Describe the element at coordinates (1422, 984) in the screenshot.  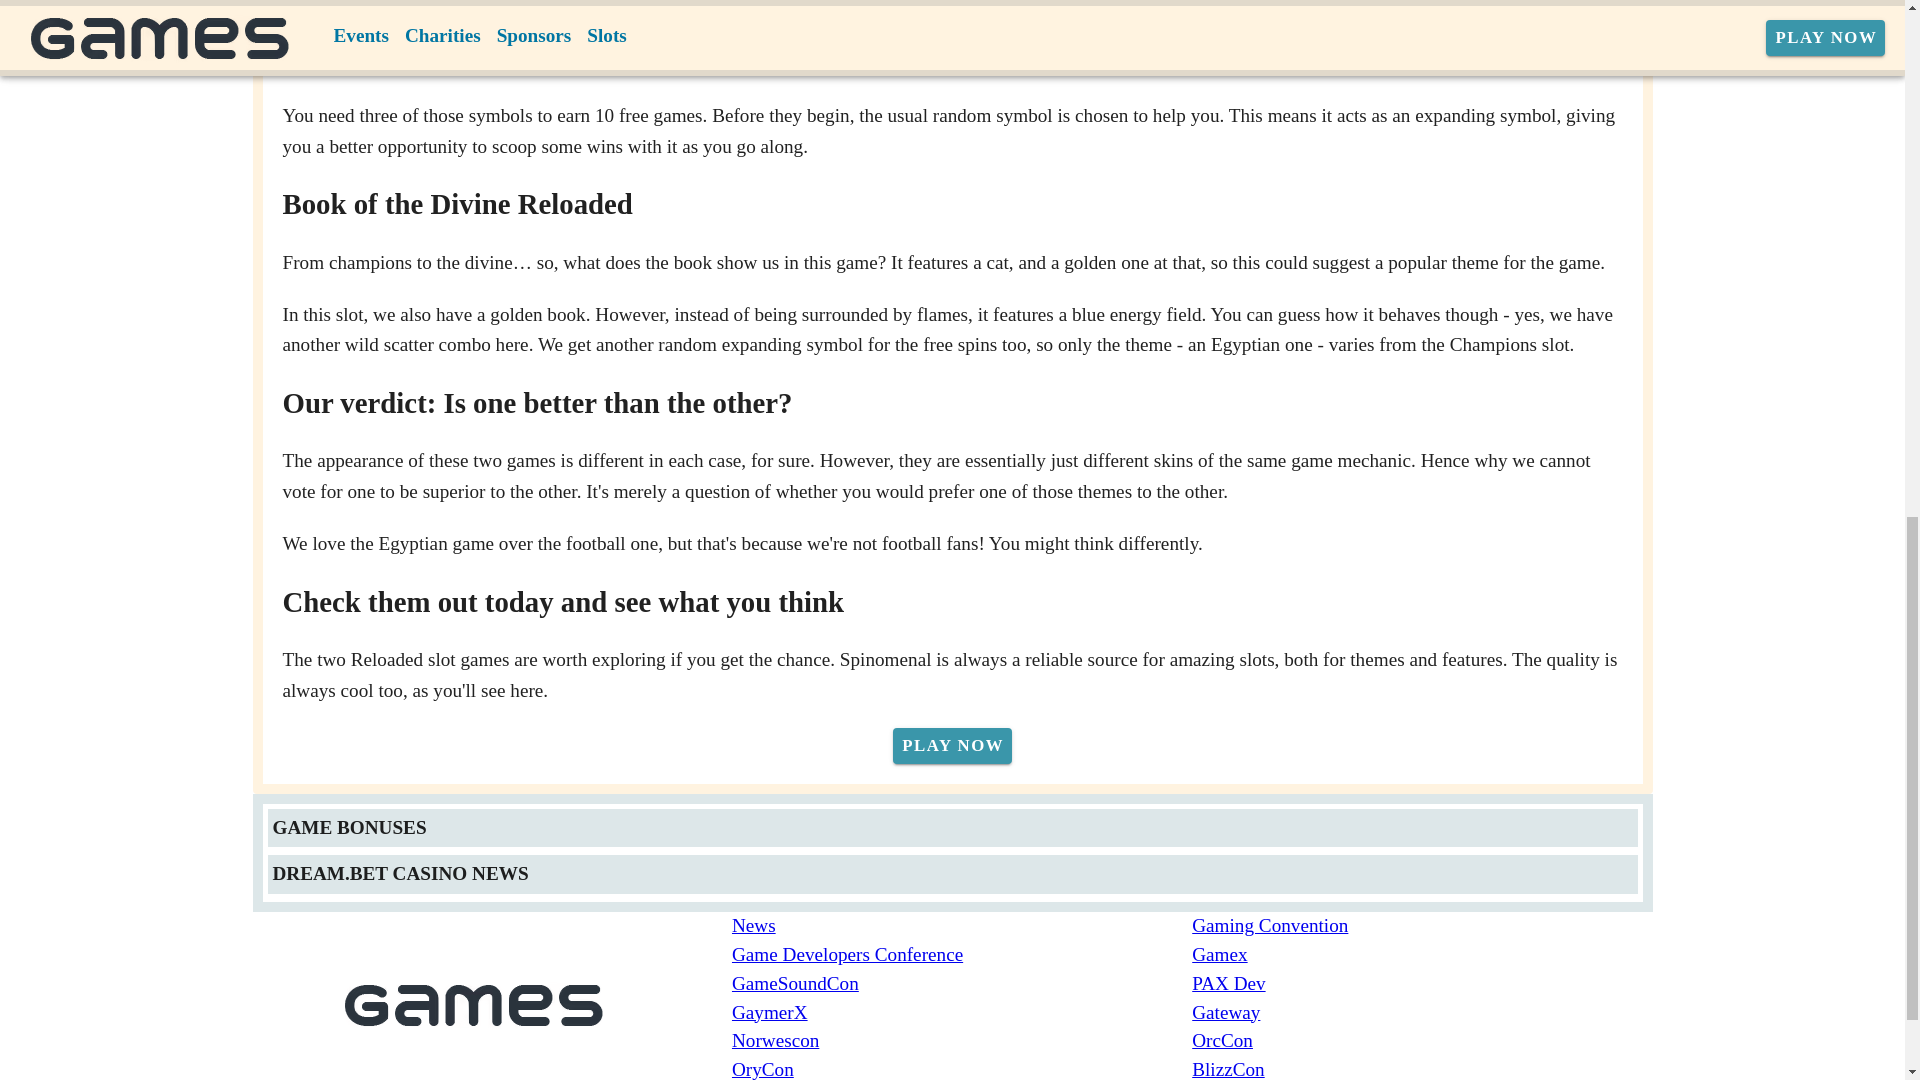
I see `PAX Dev` at that location.